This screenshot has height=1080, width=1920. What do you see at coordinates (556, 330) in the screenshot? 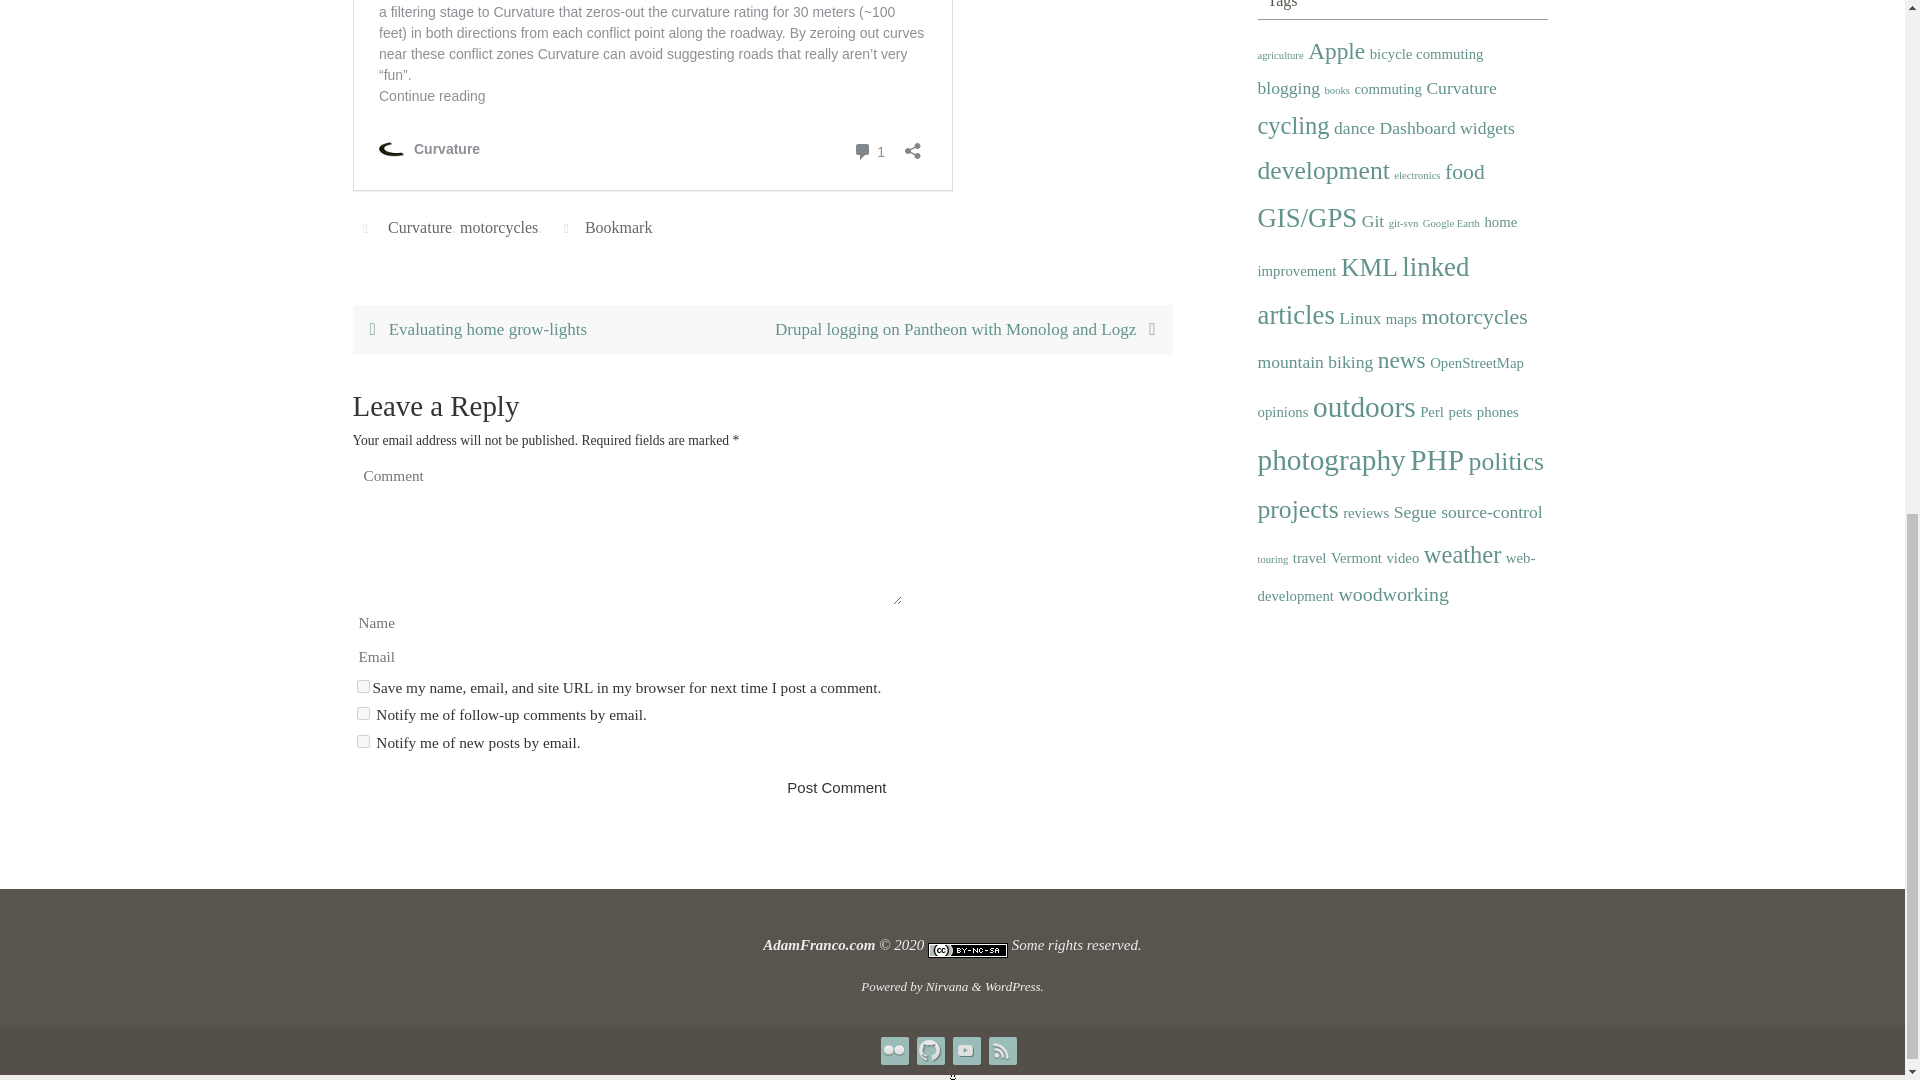
I see `Evaluating home grow-lights` at bounding box center [556, 330].